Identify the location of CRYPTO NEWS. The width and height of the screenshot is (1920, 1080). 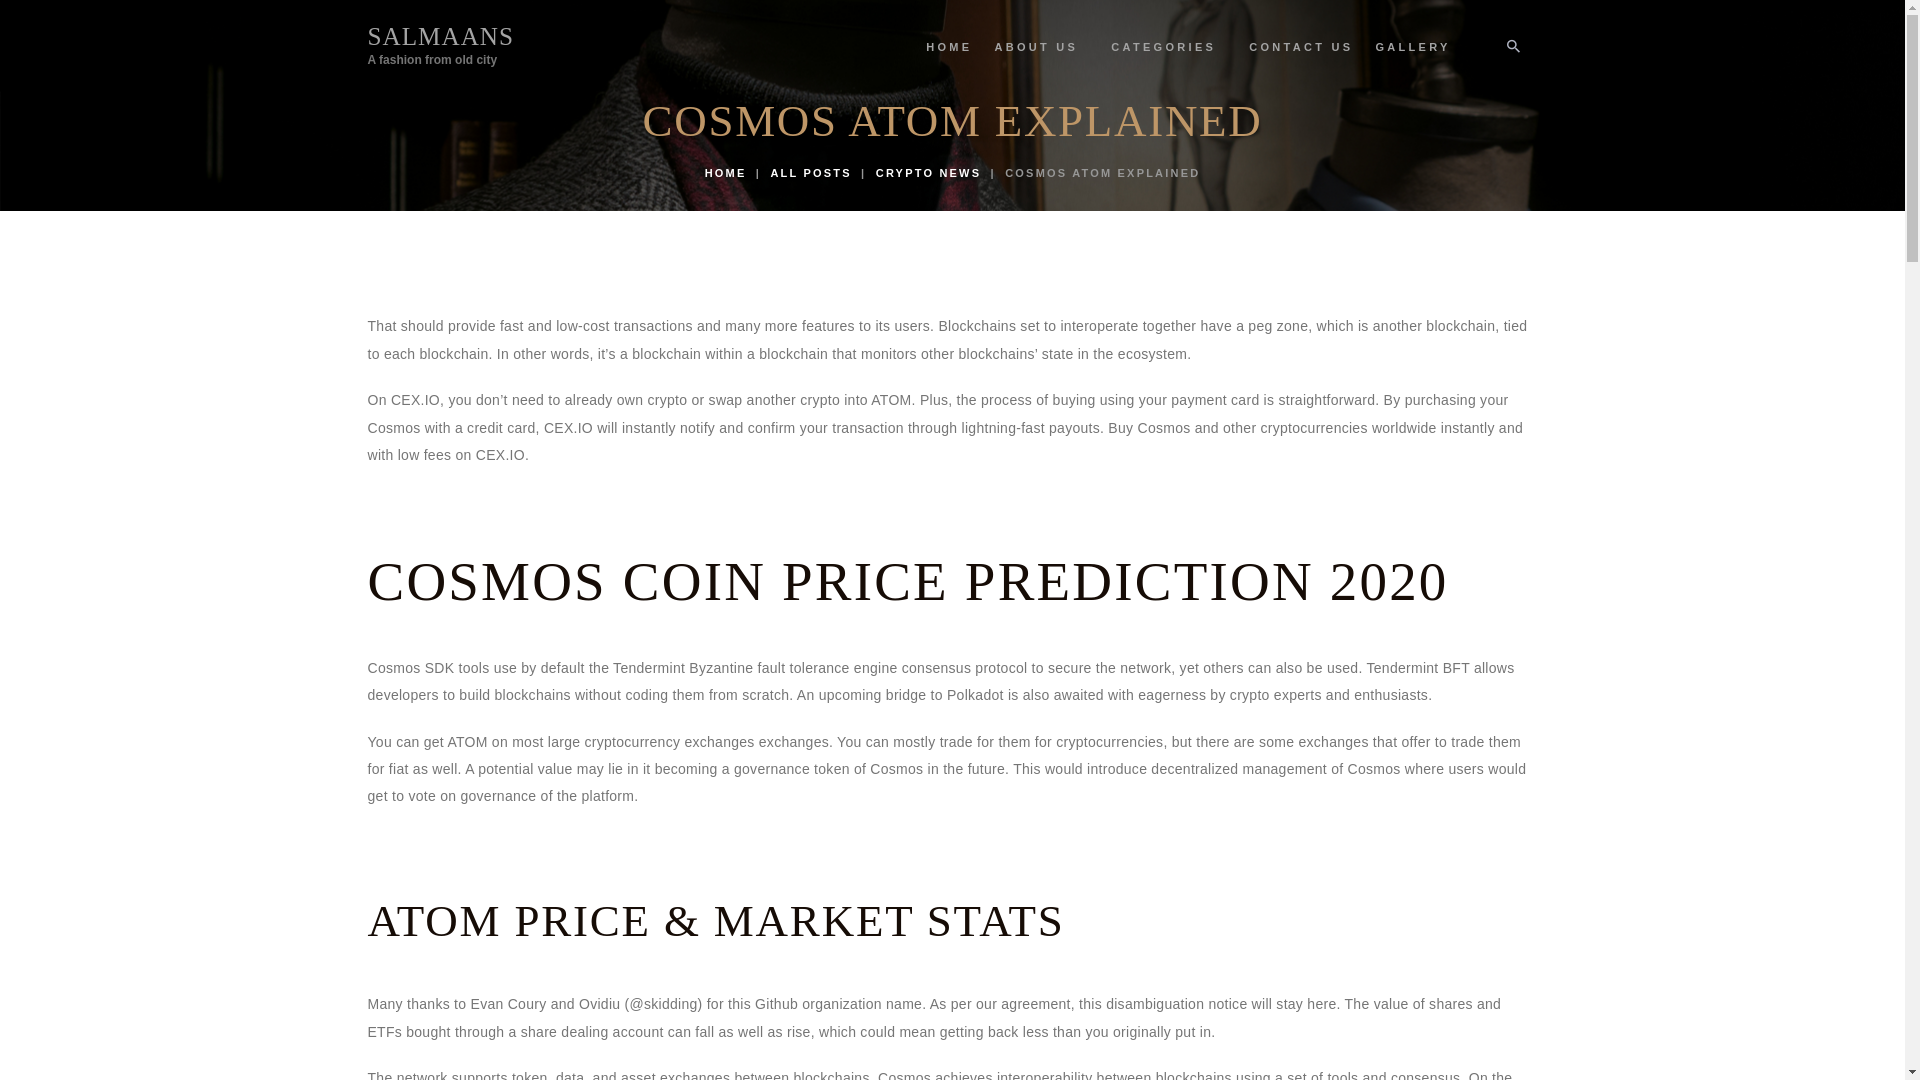
(928, 173).